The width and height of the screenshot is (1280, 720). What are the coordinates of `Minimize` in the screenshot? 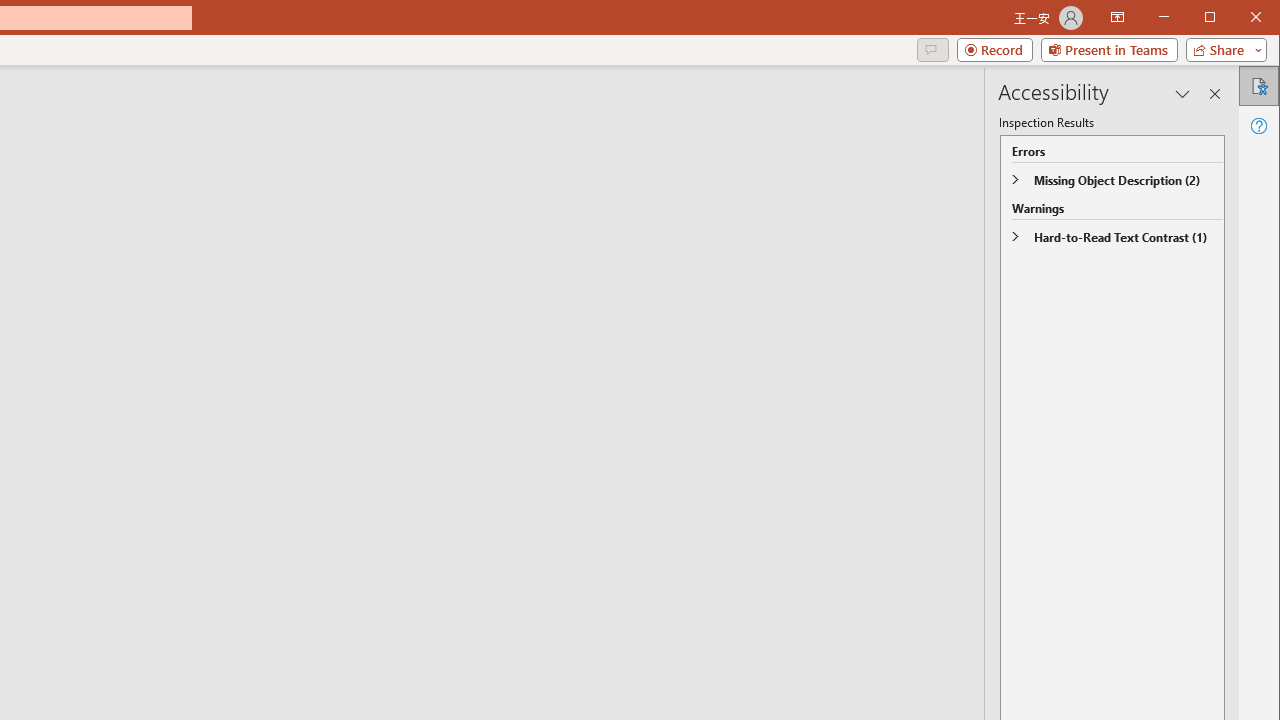 It's located at (1216, 18).